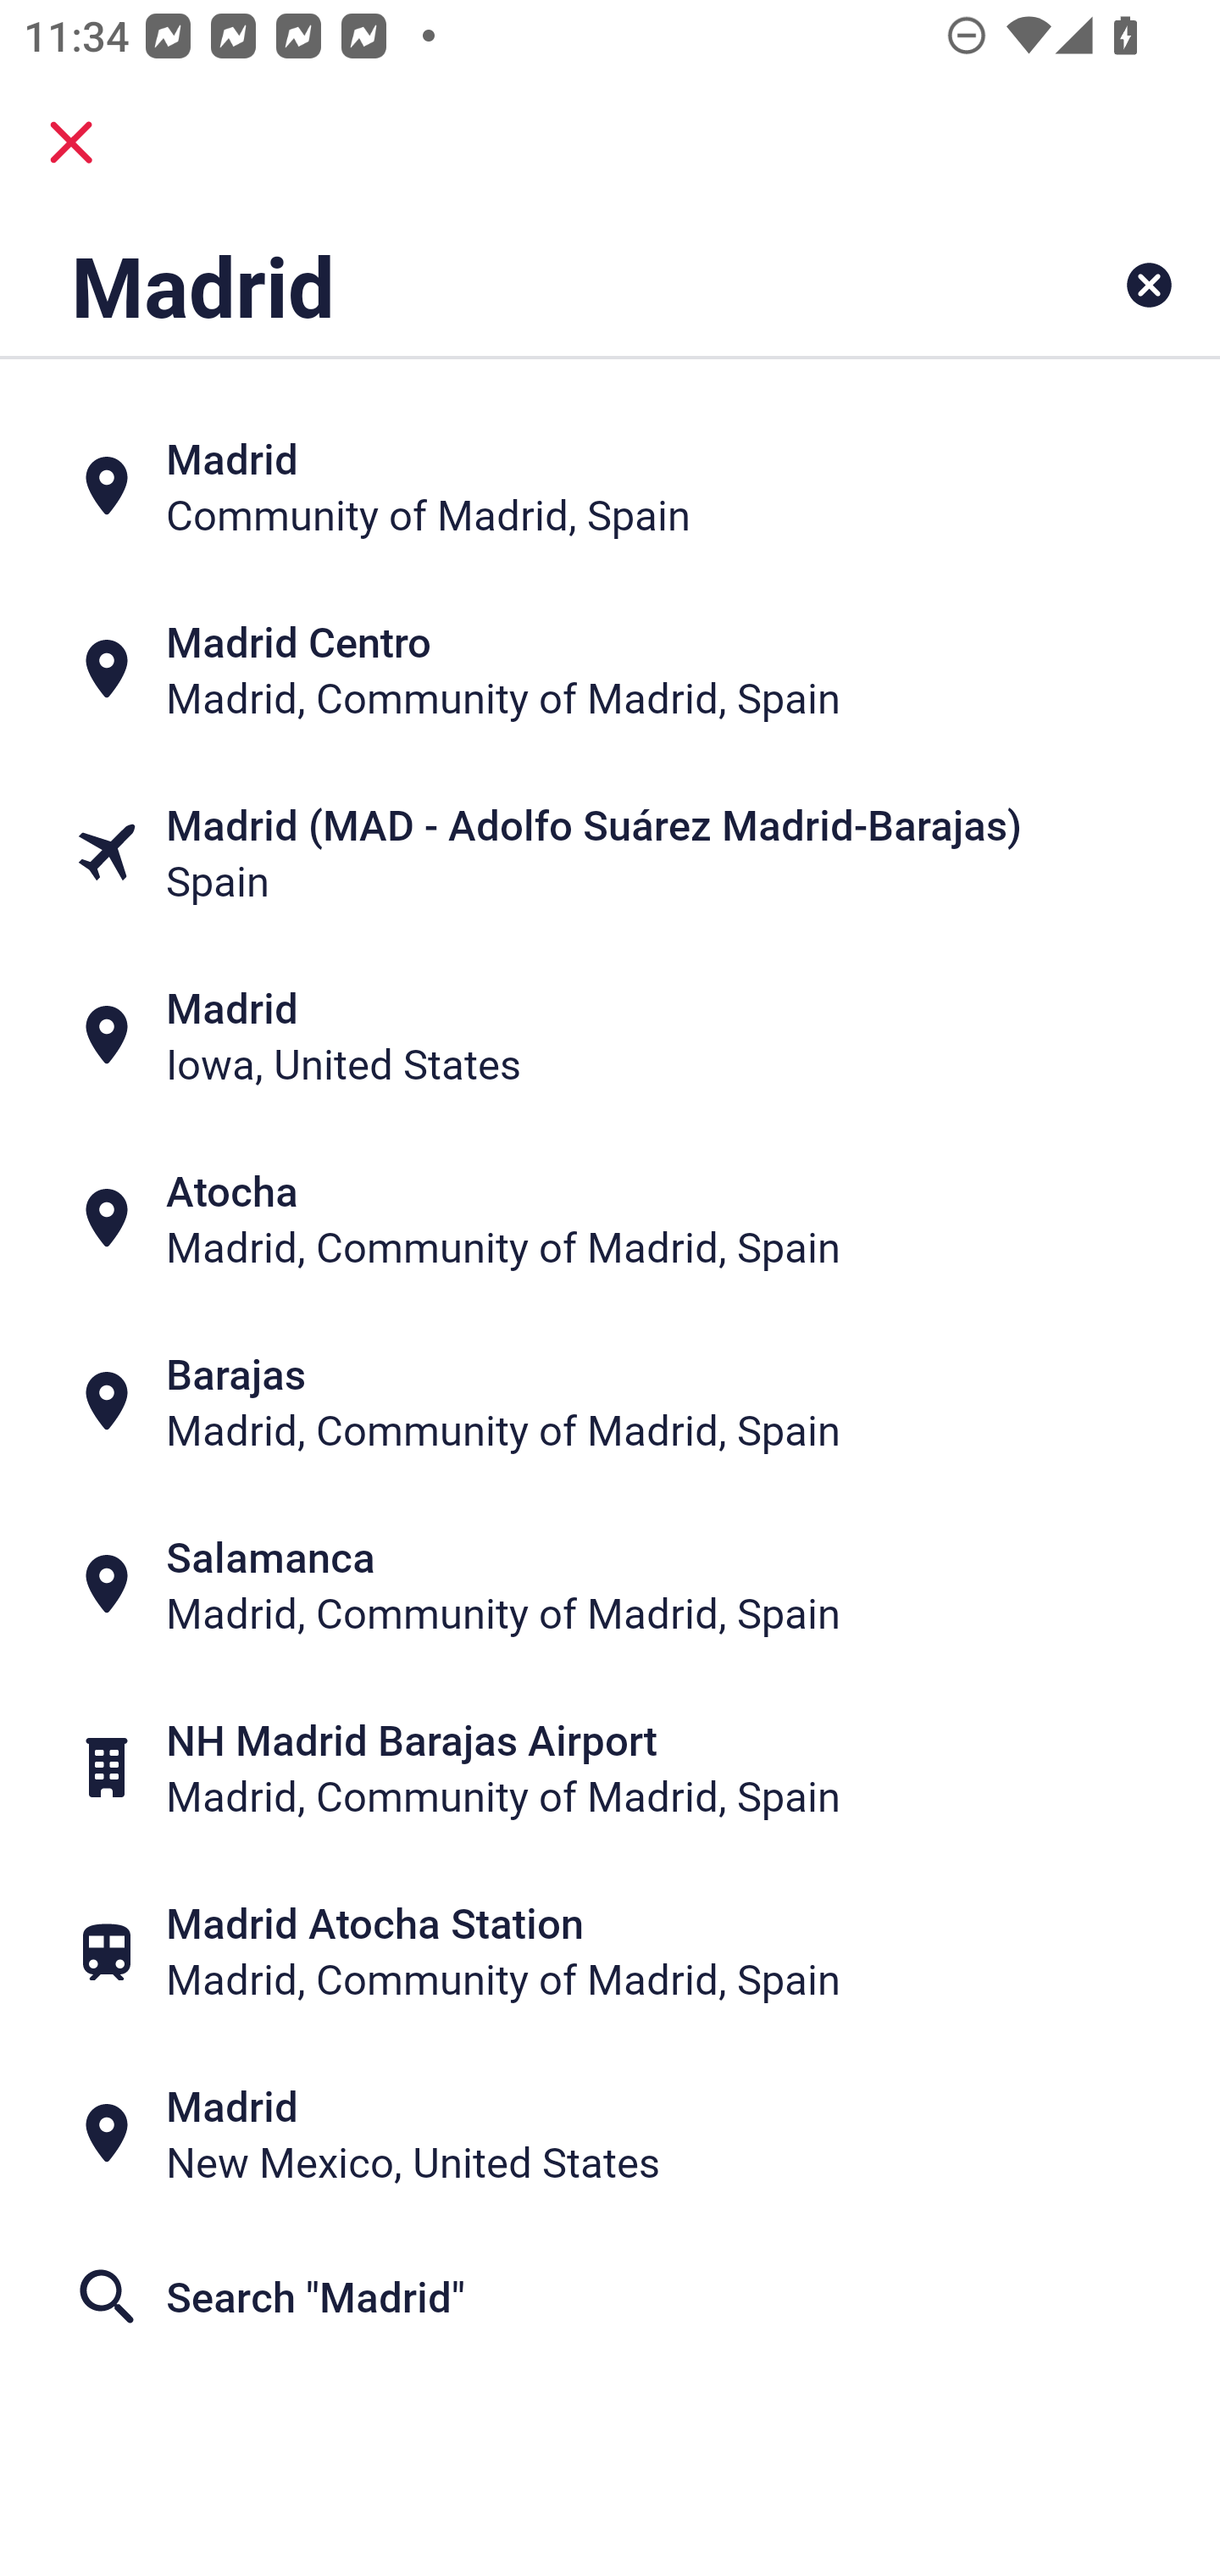 The width and height of the screenshot is (1220, 2576). What do you see at coordinates (610, 1219) in the screenshot?
I see `Atocha Madrid, Community of Madrid, Spain` at bounding box center [610, 1219].